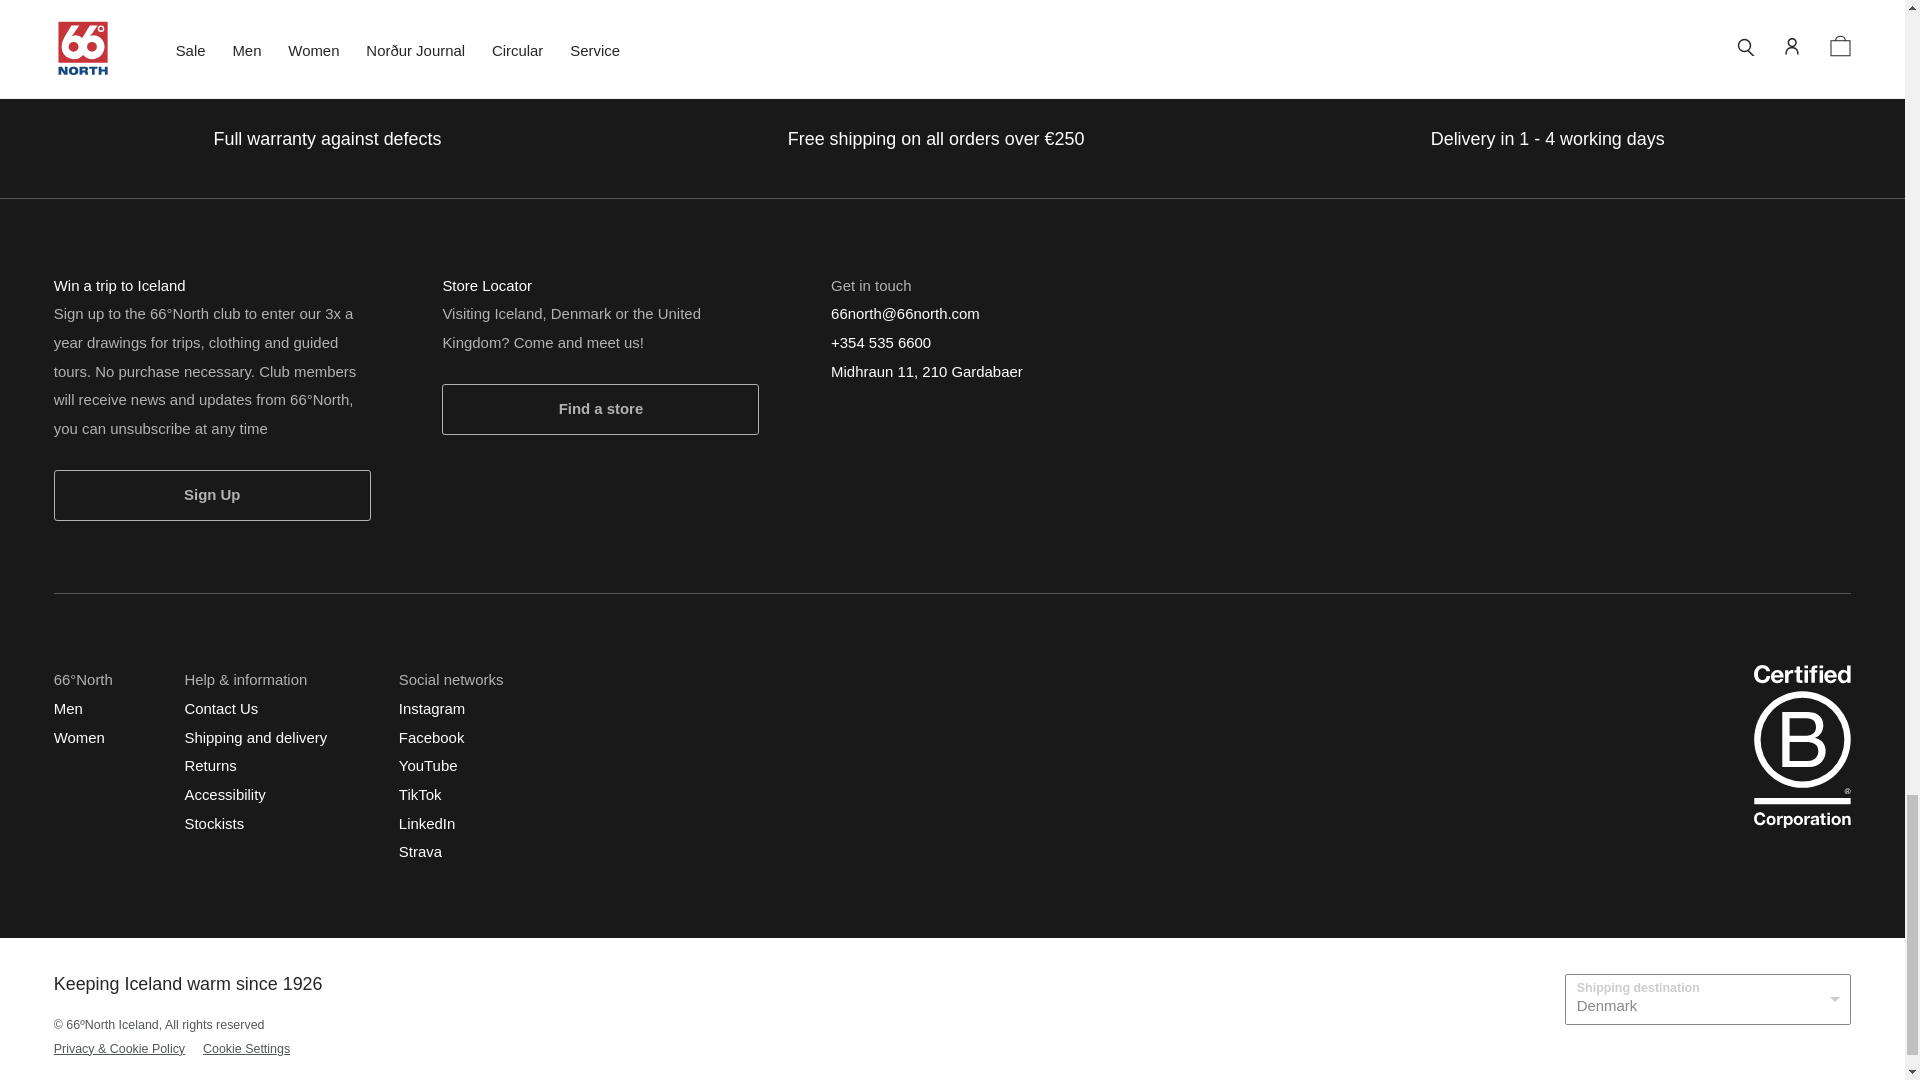  I want to click on YouTube, so click(428, 766).